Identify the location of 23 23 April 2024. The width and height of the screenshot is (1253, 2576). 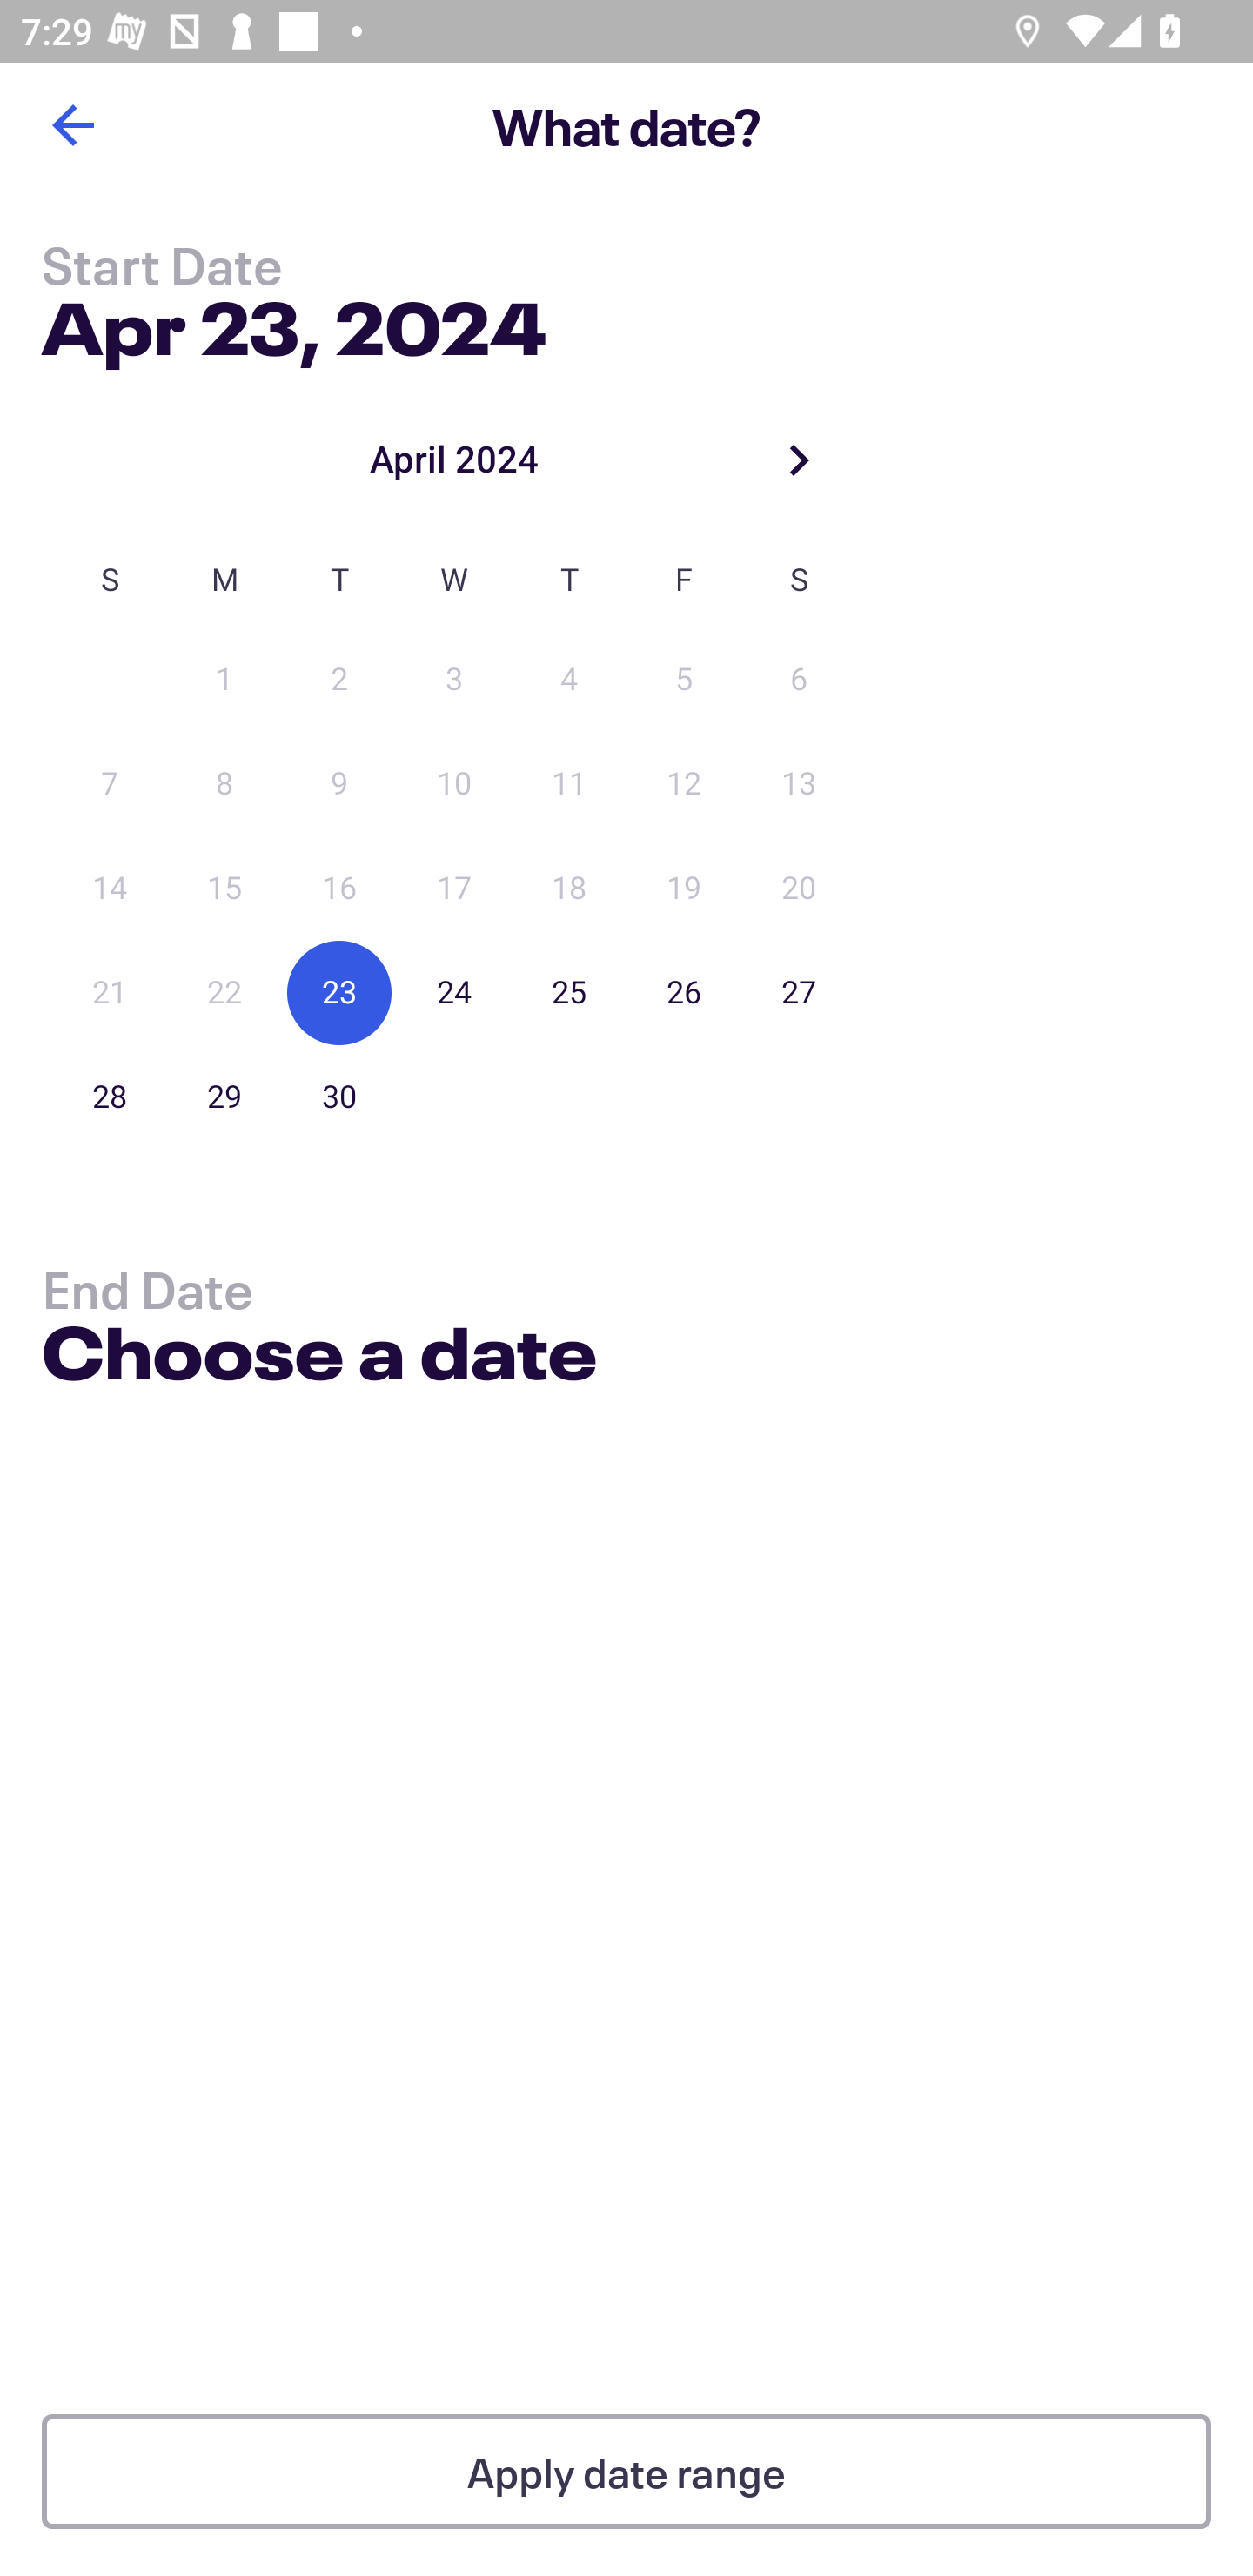
(339, 992).